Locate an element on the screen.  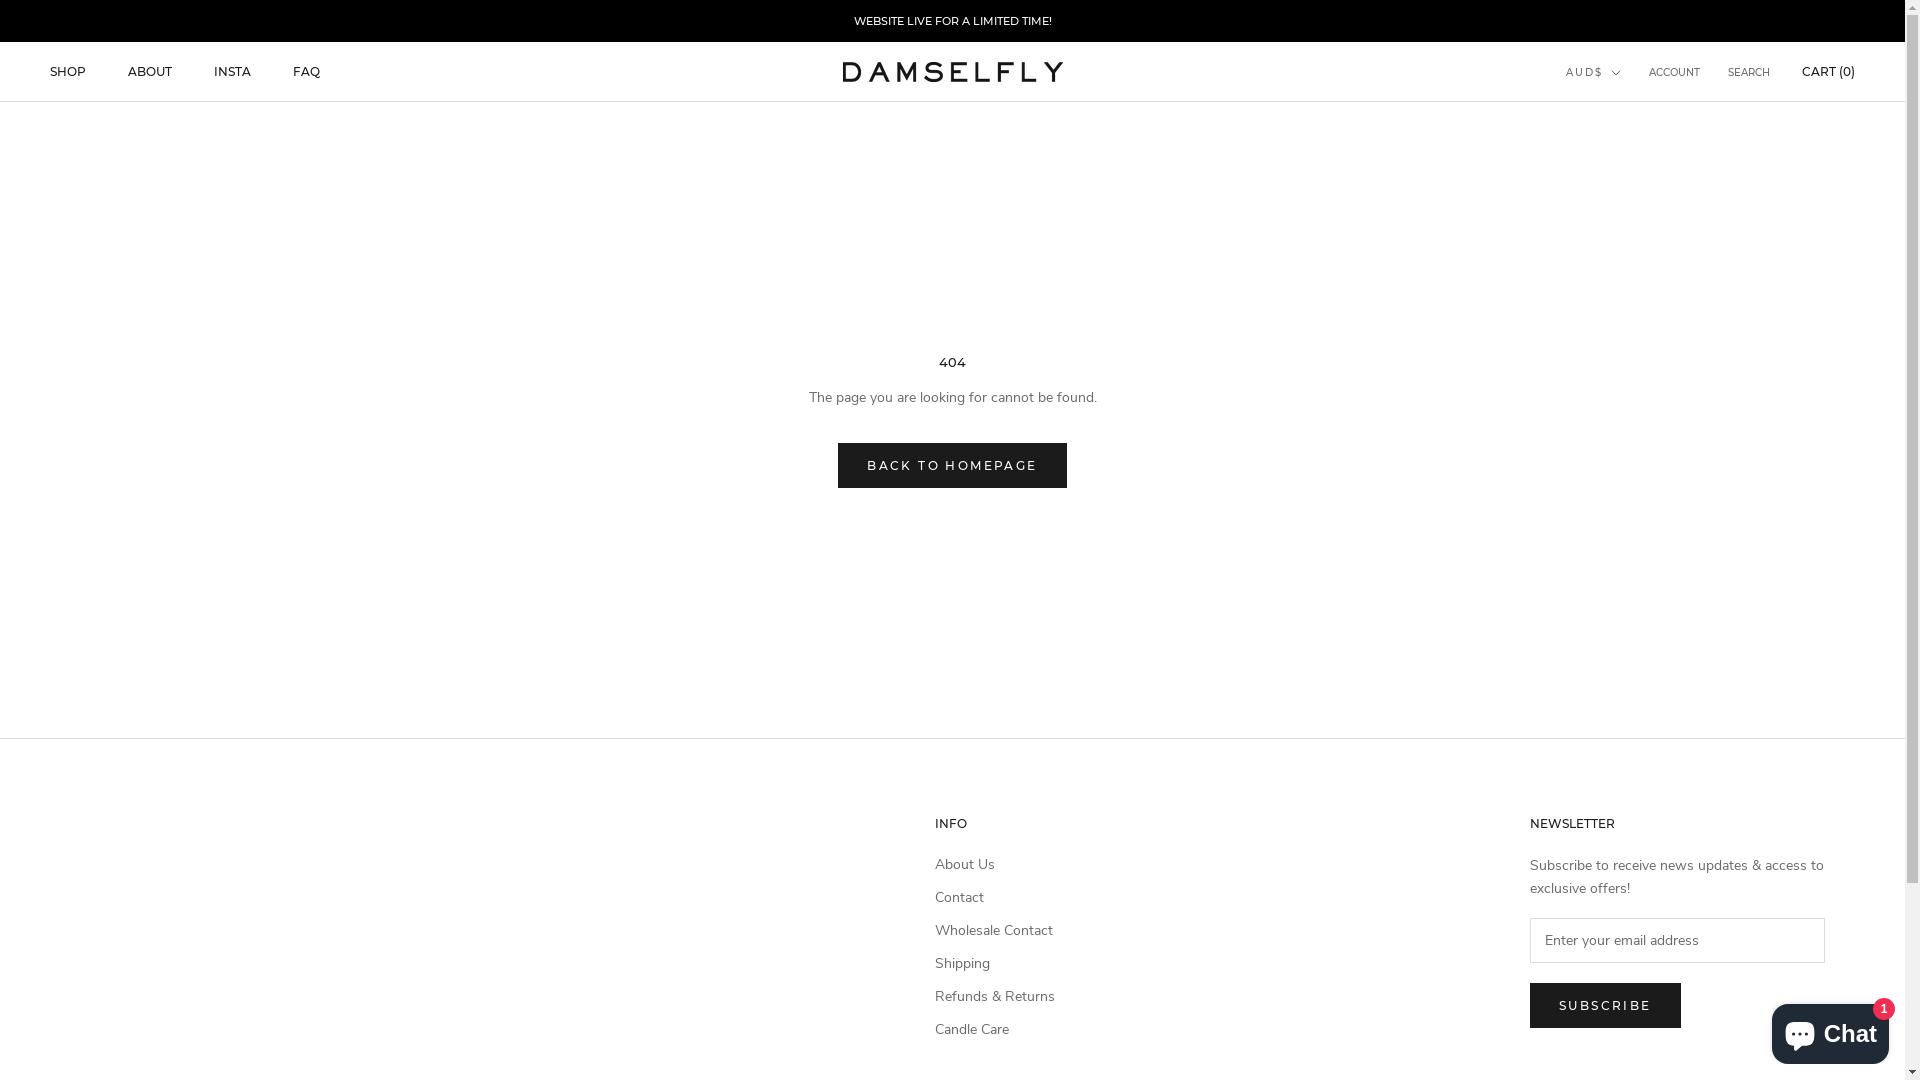
Candle Care is located at coordinates (995, 1030).